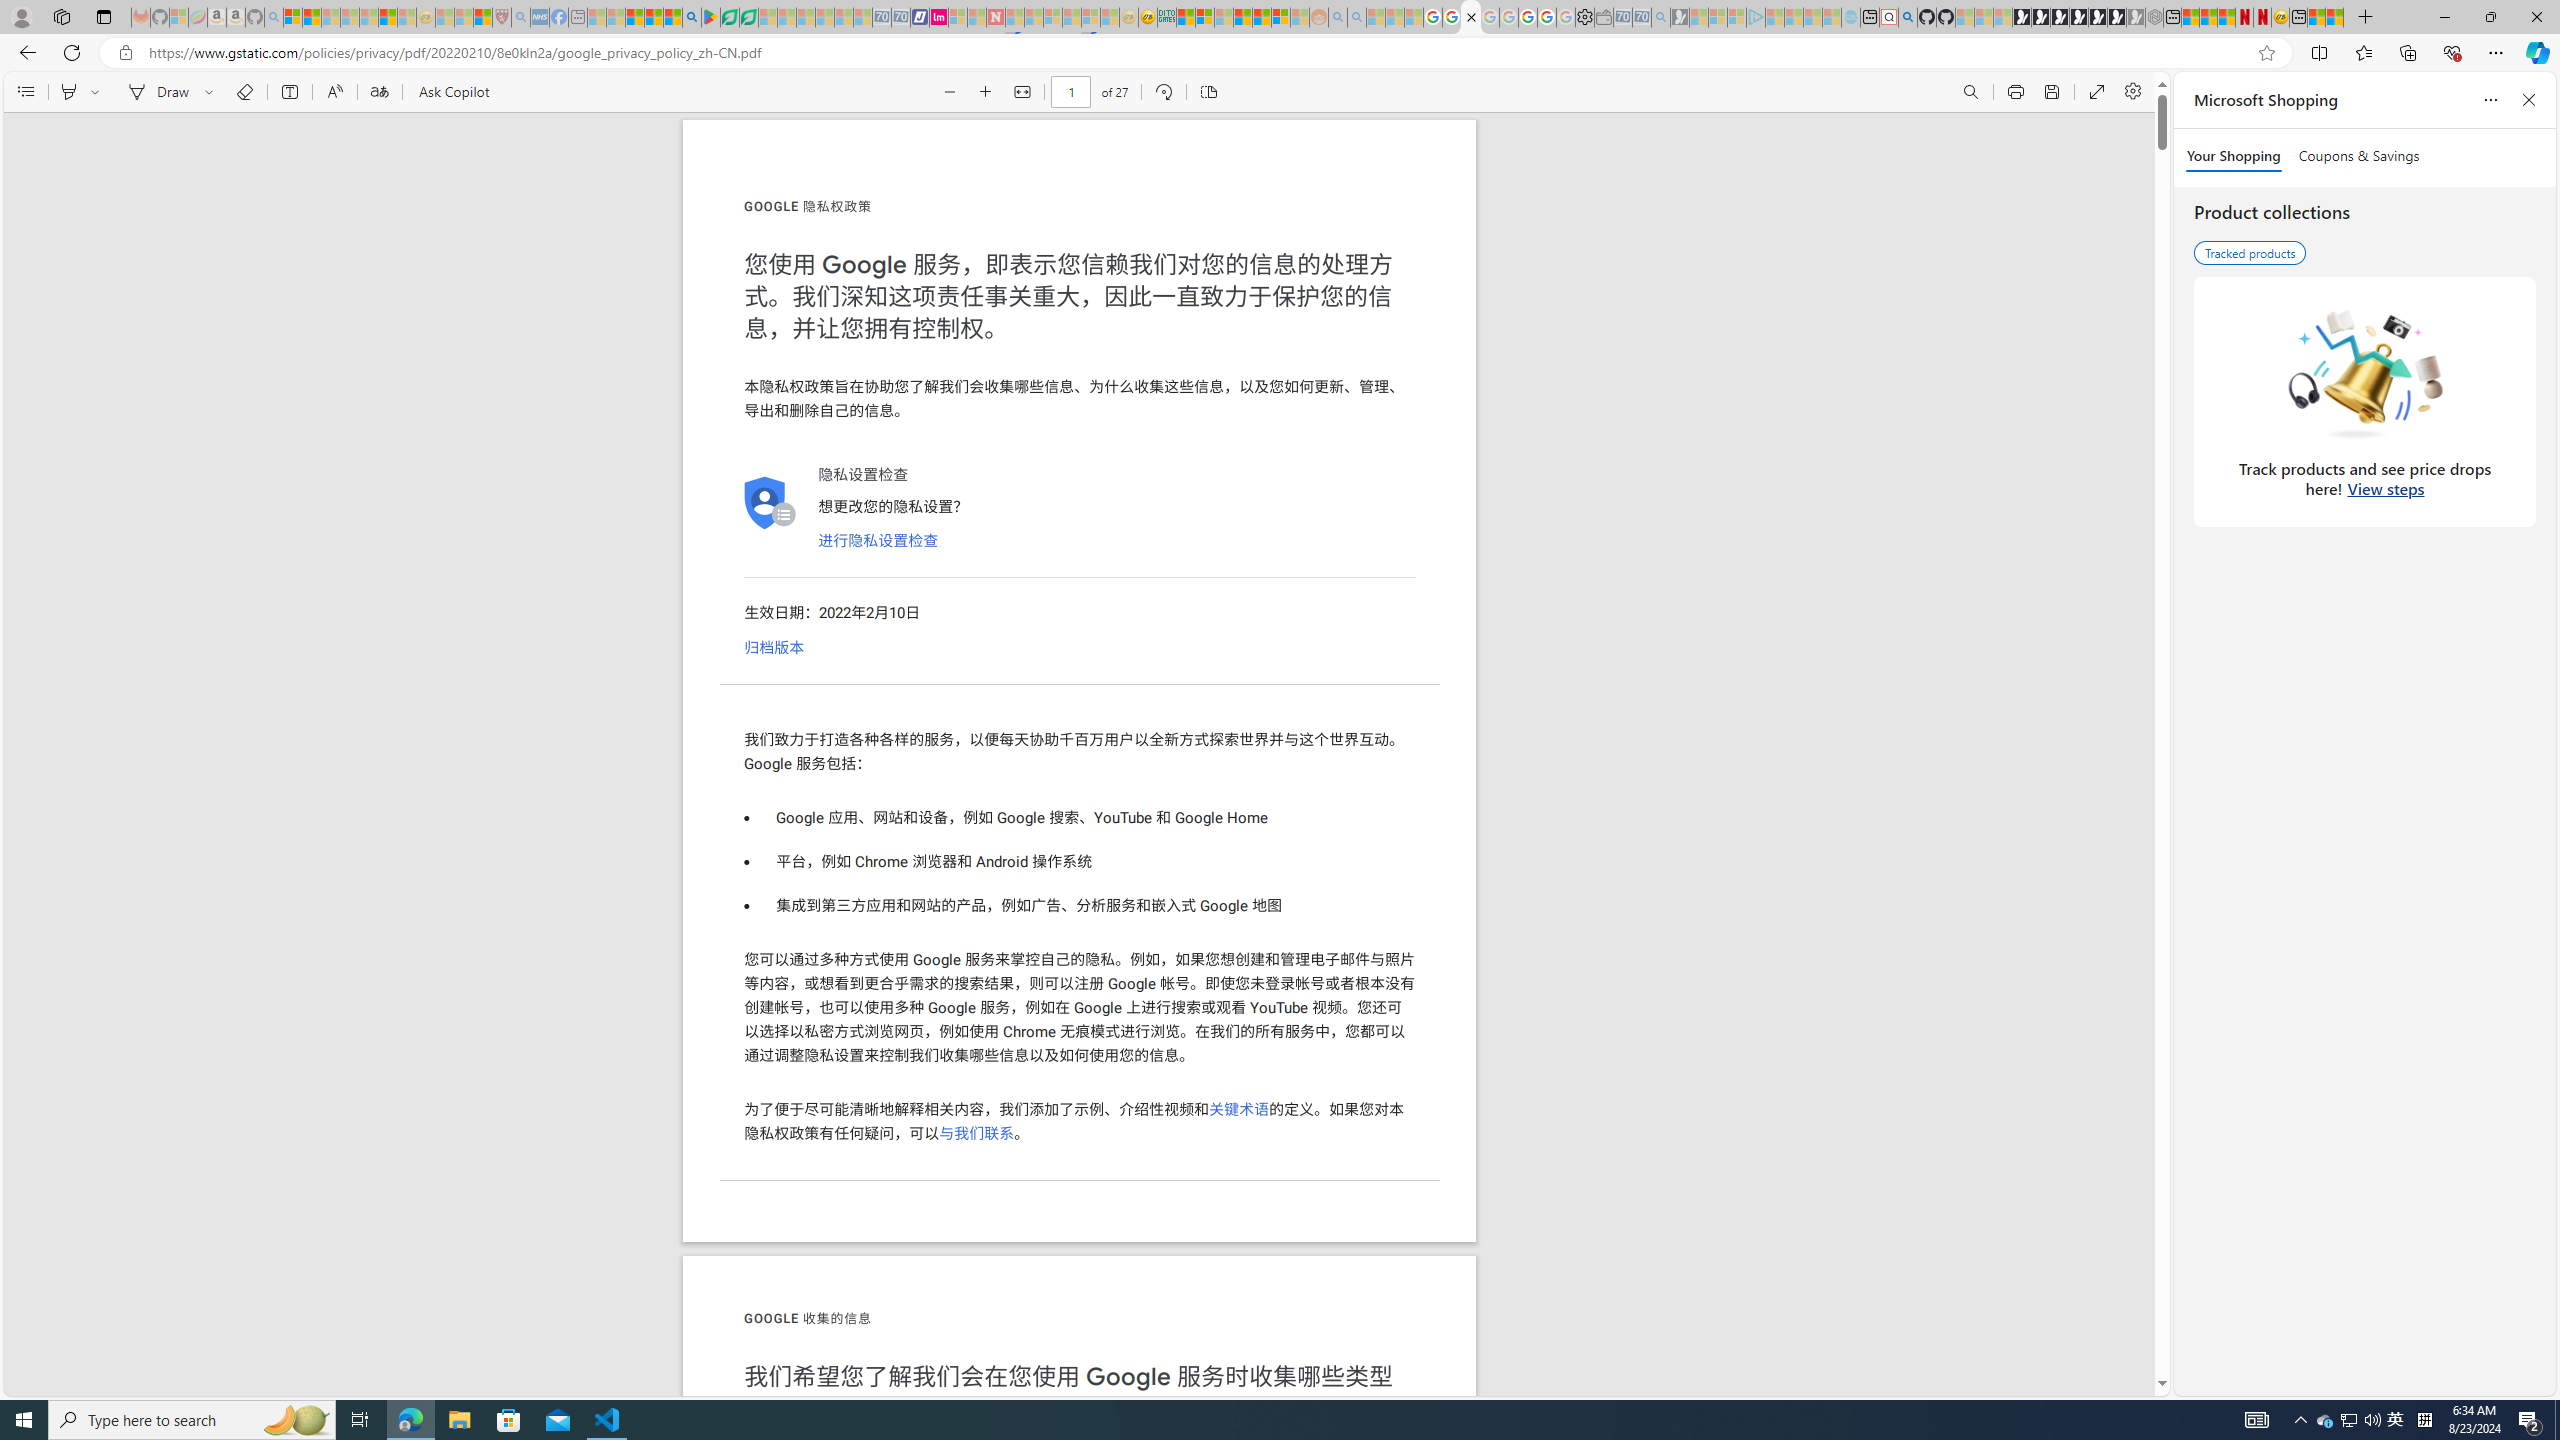 The width and height of the screenshot is (2560, 1440). Describe the element at coordinates (729, 17) in the screenshot. I see `Terms of Use Agreement` at that location.